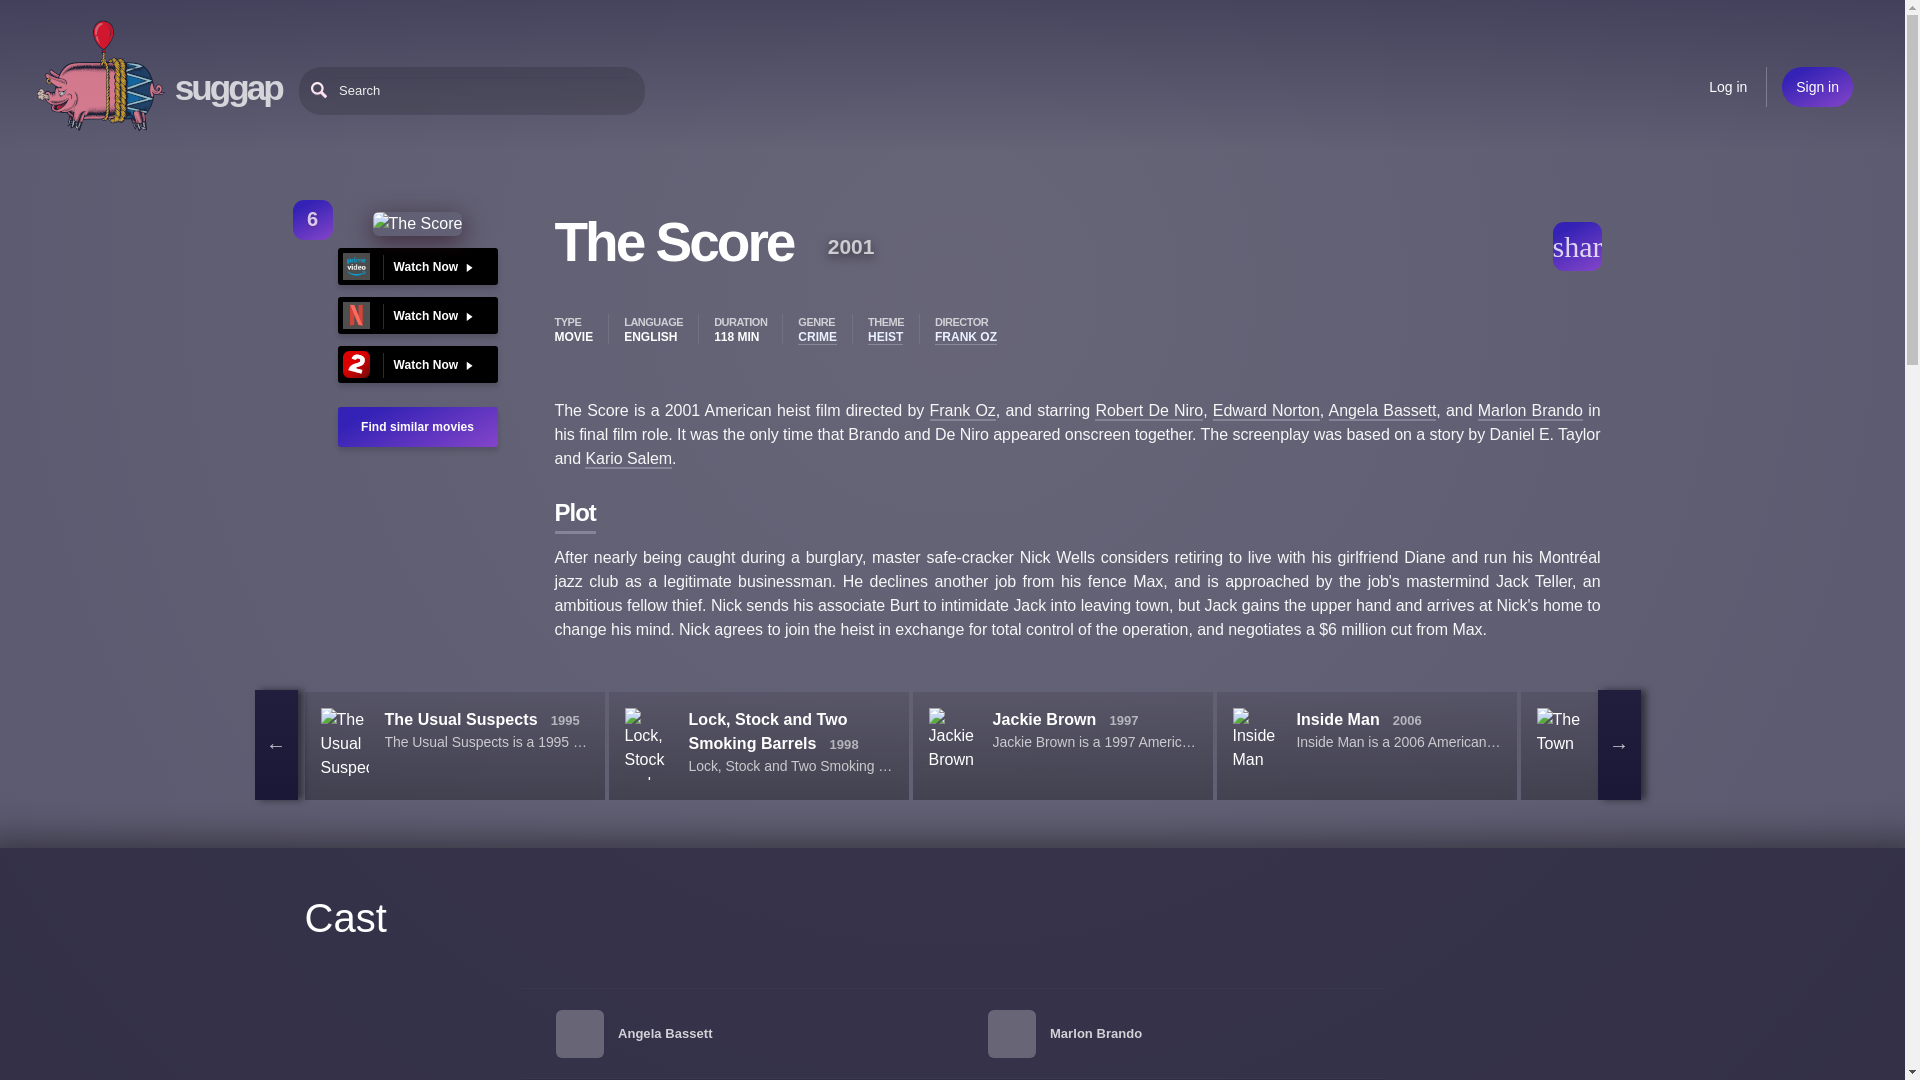 This screenshot has width=1920, height=1080. I want to click on Frank Oz, so click(962, 411).